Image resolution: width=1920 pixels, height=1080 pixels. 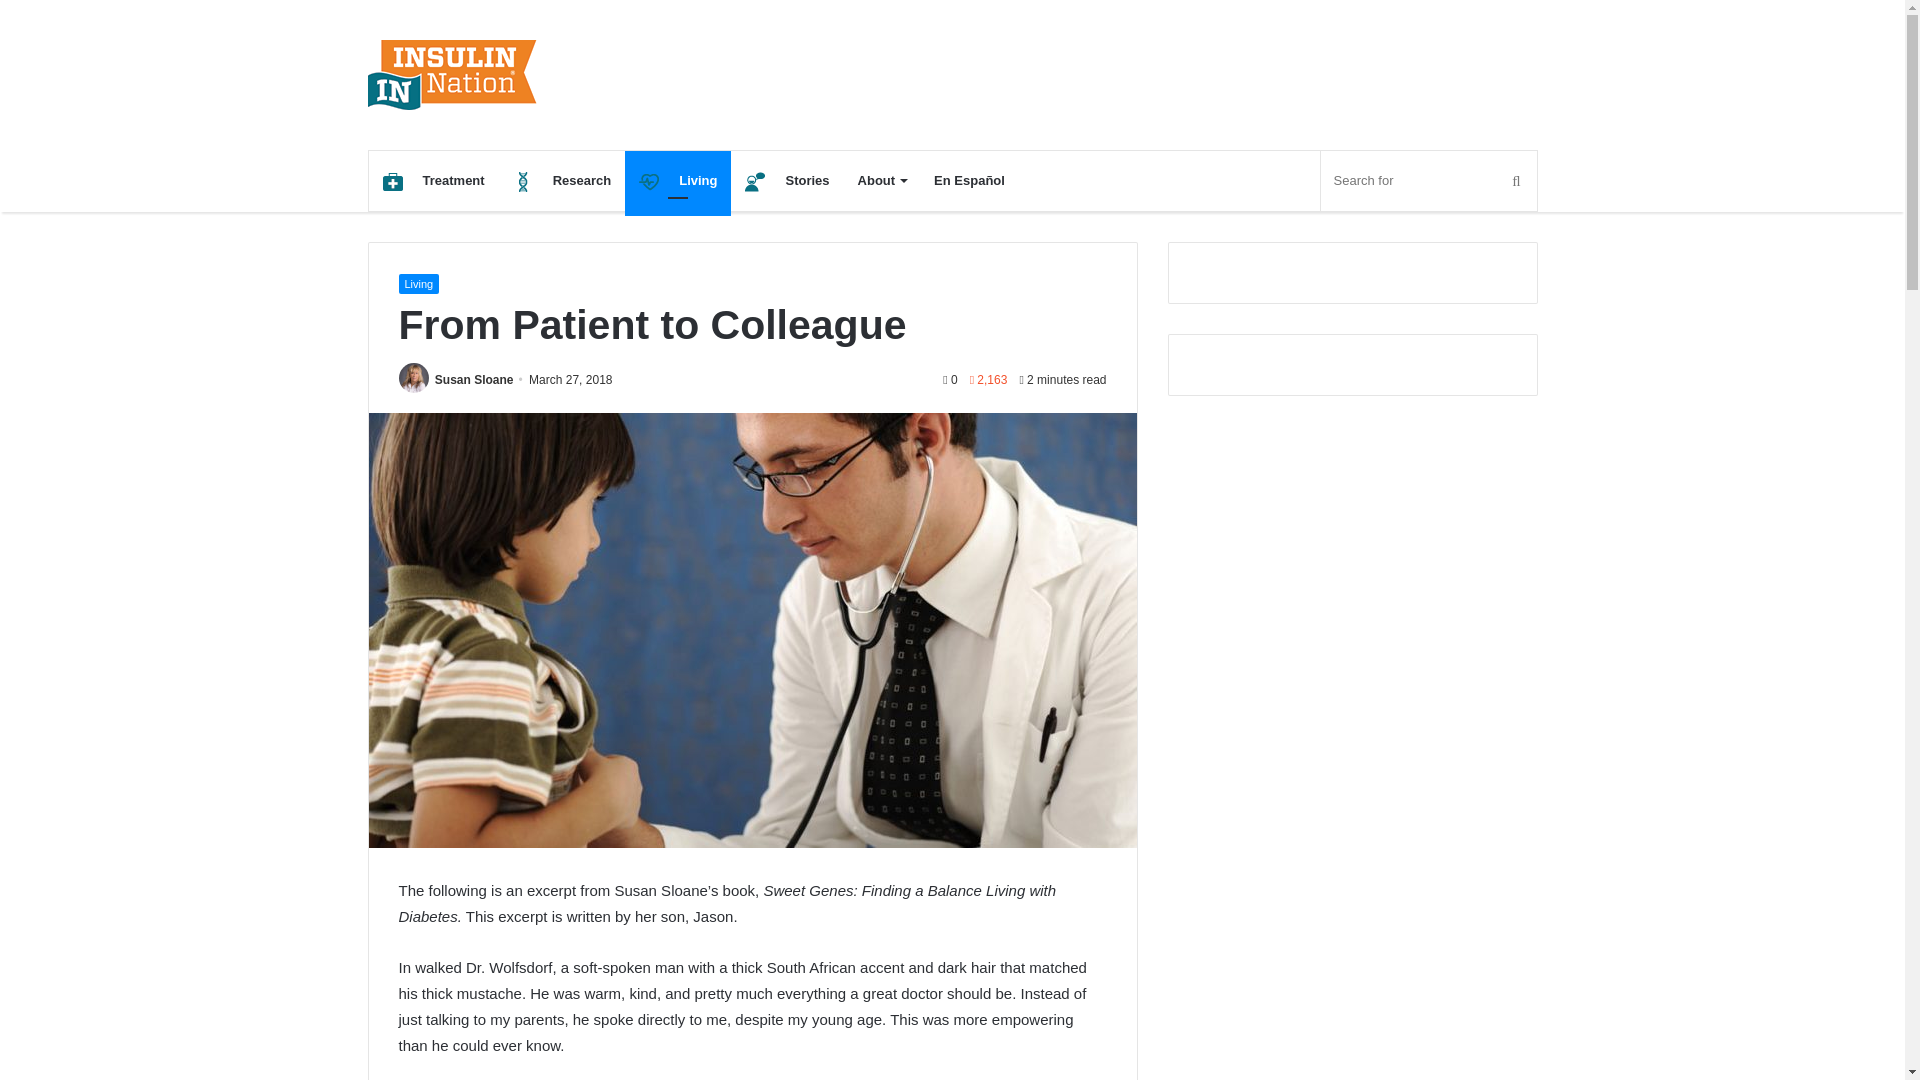 What do you see at coordinates (452, 74) in the screenshot?
I see `Insulin Nation` at bounding box center [452, 74].